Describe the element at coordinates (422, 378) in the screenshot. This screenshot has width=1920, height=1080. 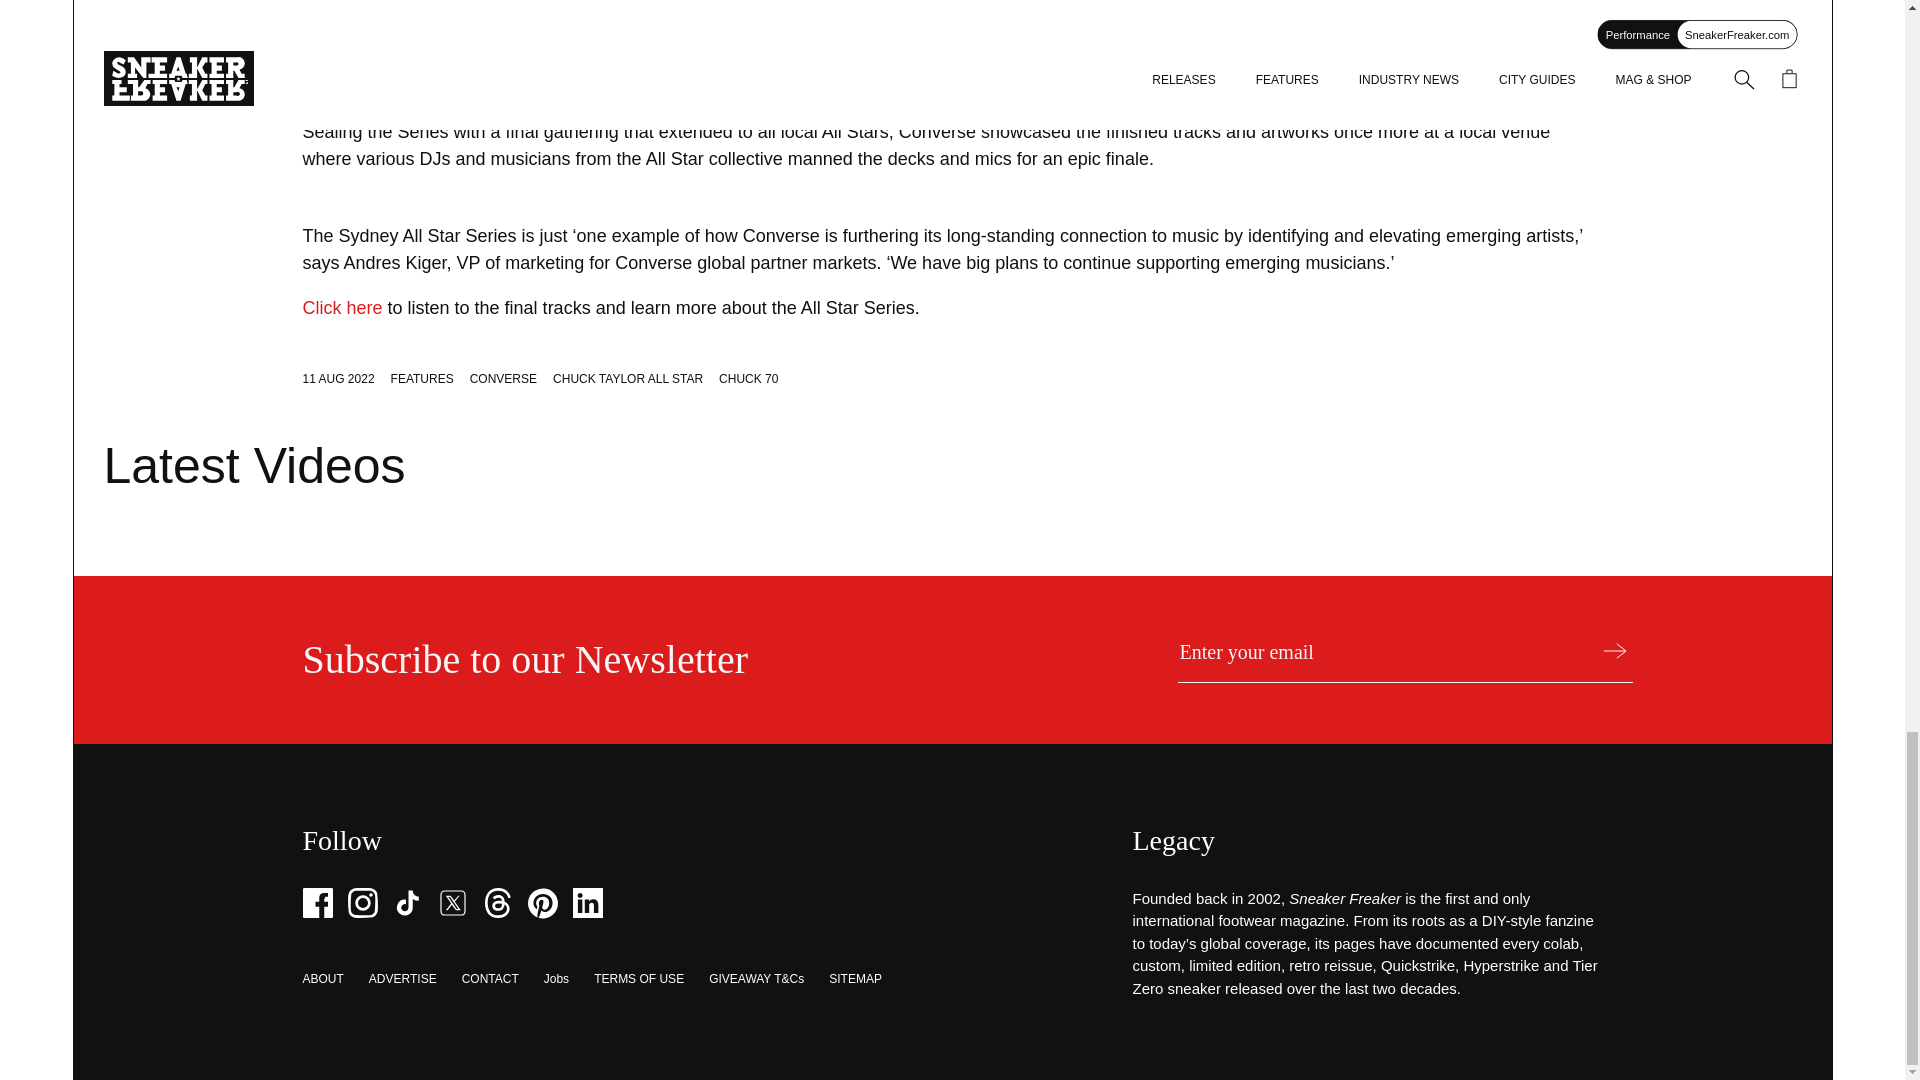
I see `FEATURES` at that location.